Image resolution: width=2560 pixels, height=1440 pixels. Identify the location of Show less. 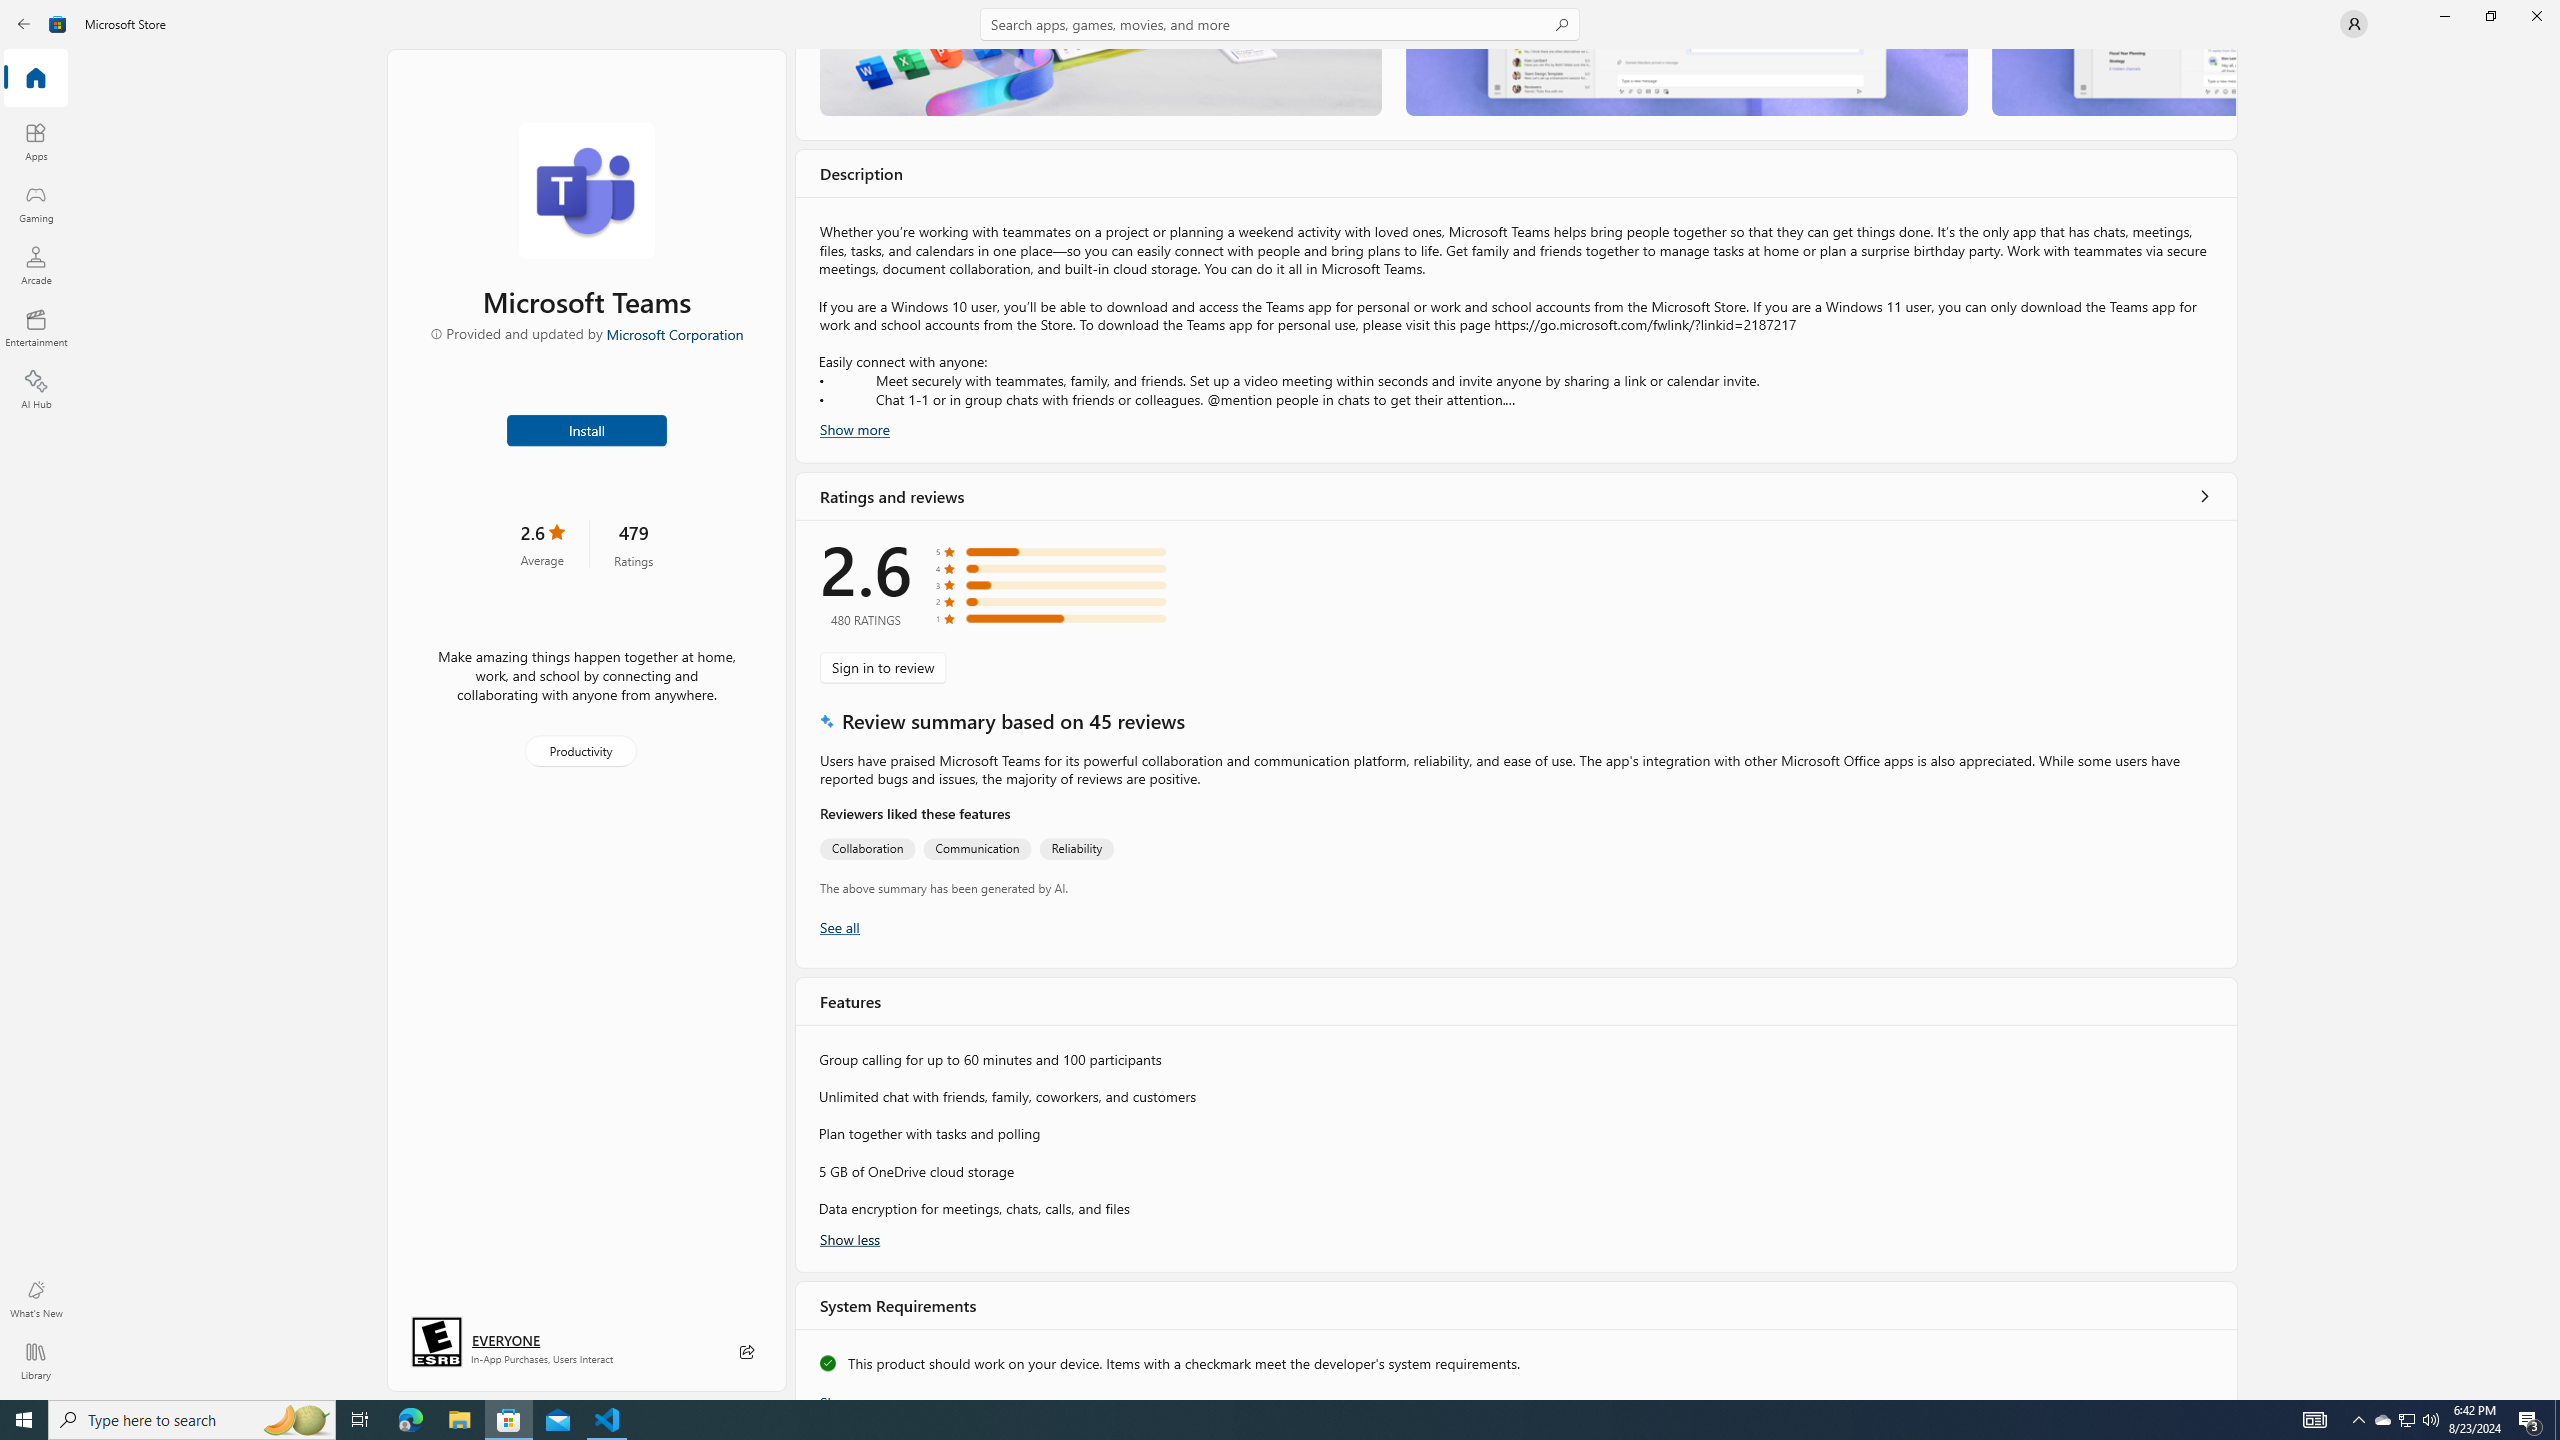
(850, 1238).